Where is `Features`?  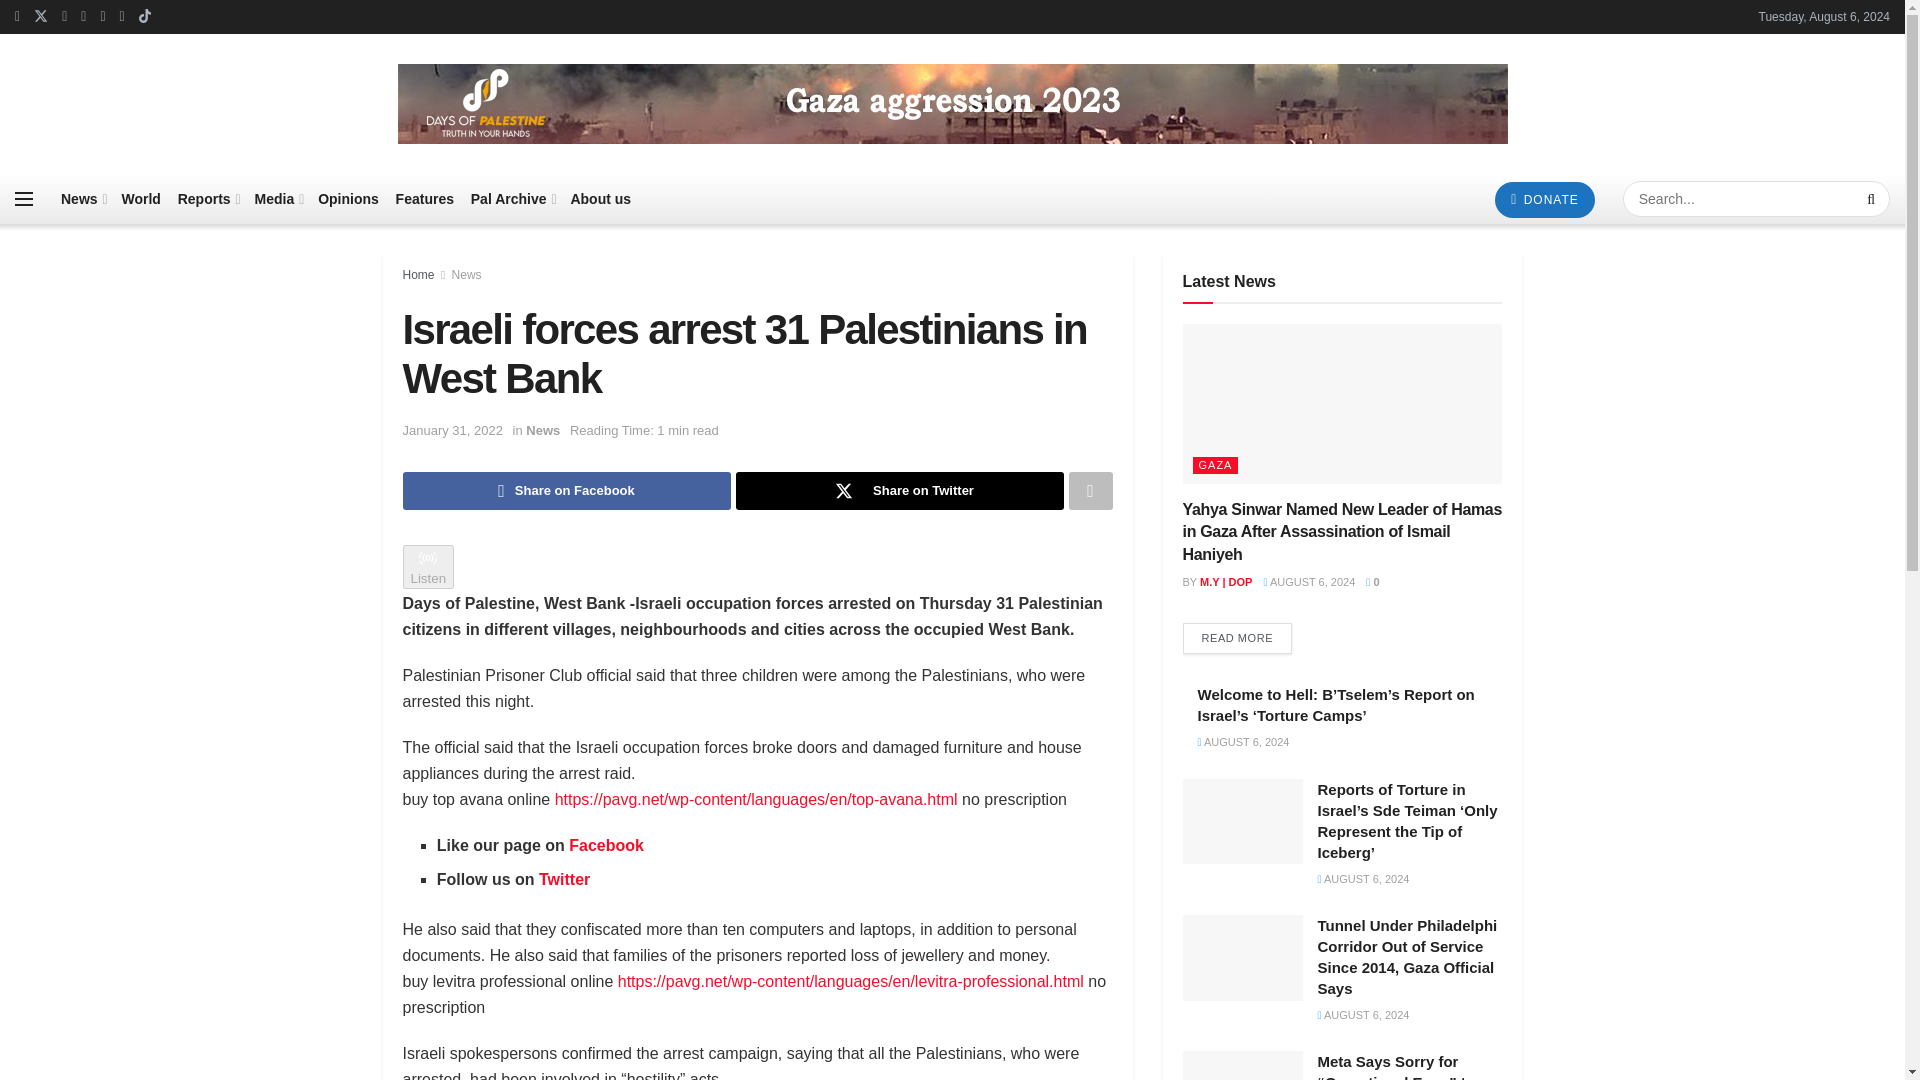 Features is located at coordinates (424, 198).